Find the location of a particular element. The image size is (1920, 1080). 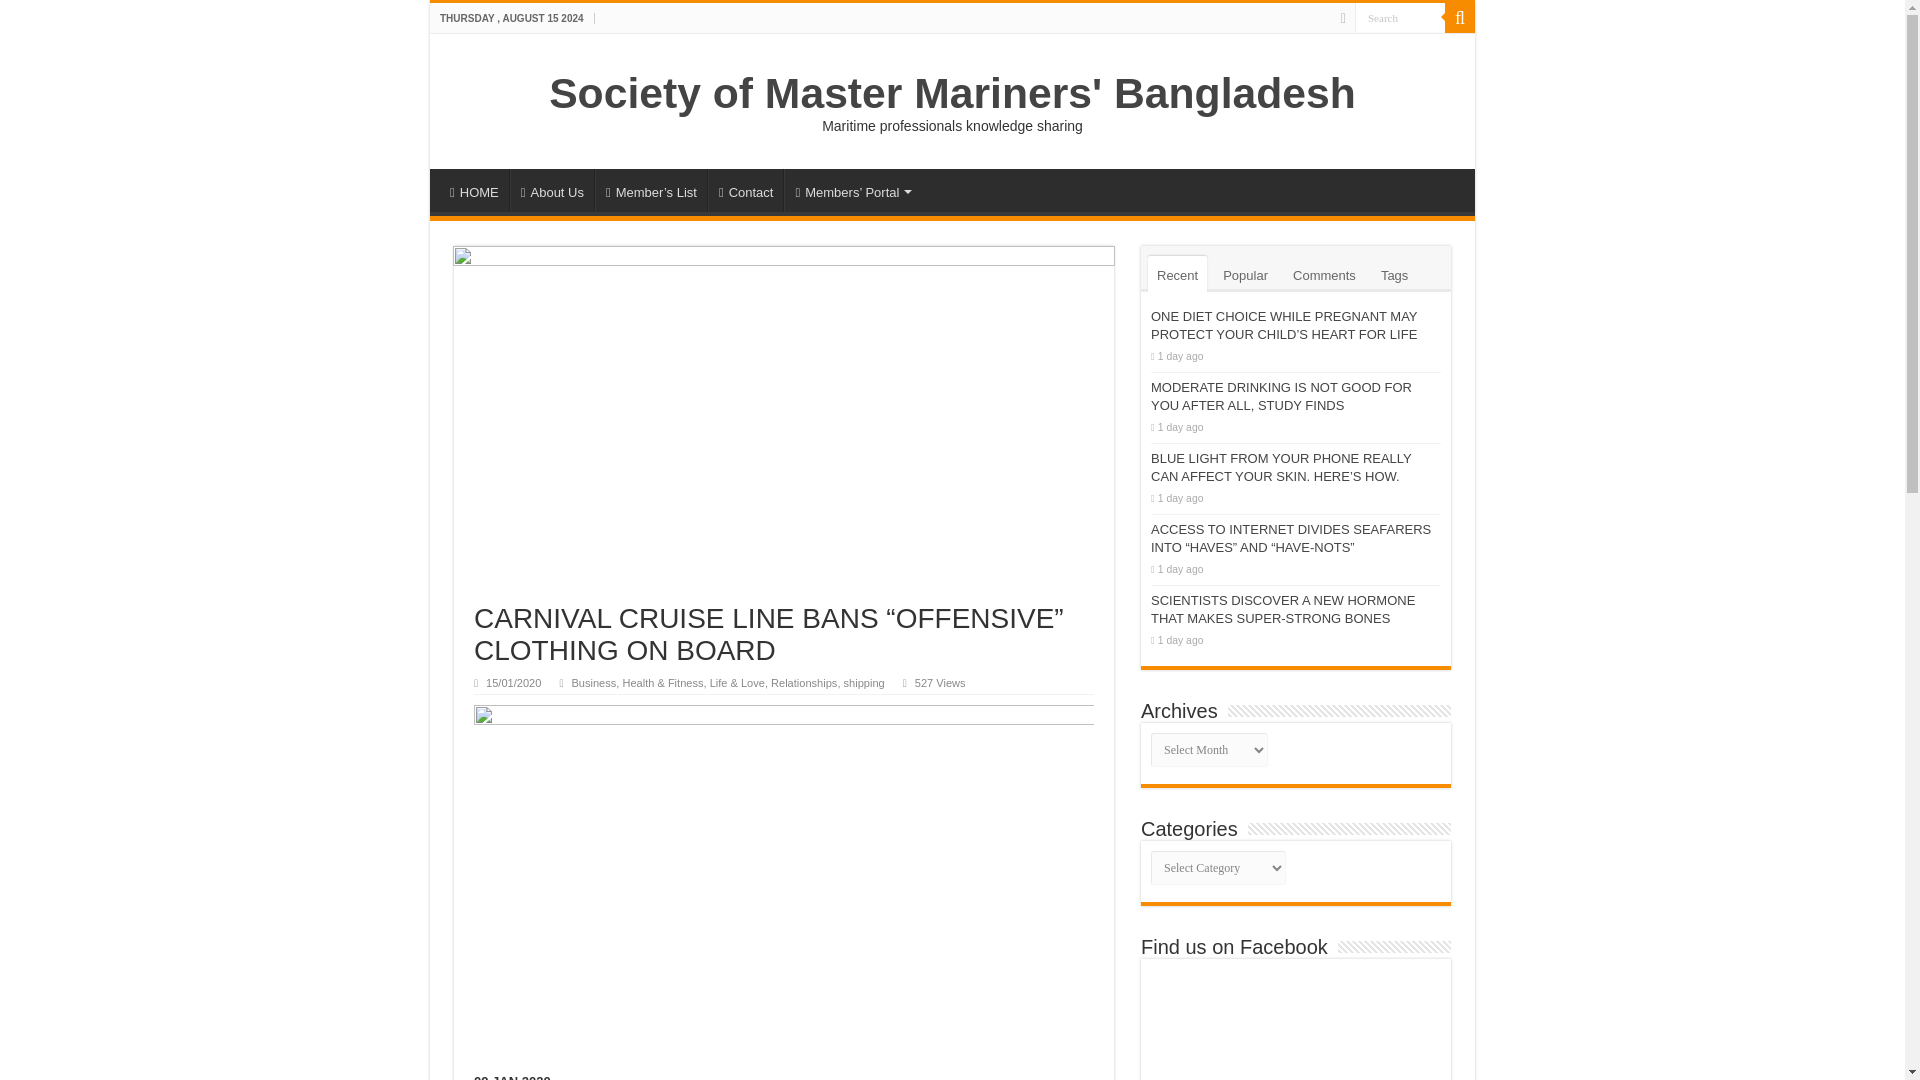

Search is located at coordinates (1400, 18).